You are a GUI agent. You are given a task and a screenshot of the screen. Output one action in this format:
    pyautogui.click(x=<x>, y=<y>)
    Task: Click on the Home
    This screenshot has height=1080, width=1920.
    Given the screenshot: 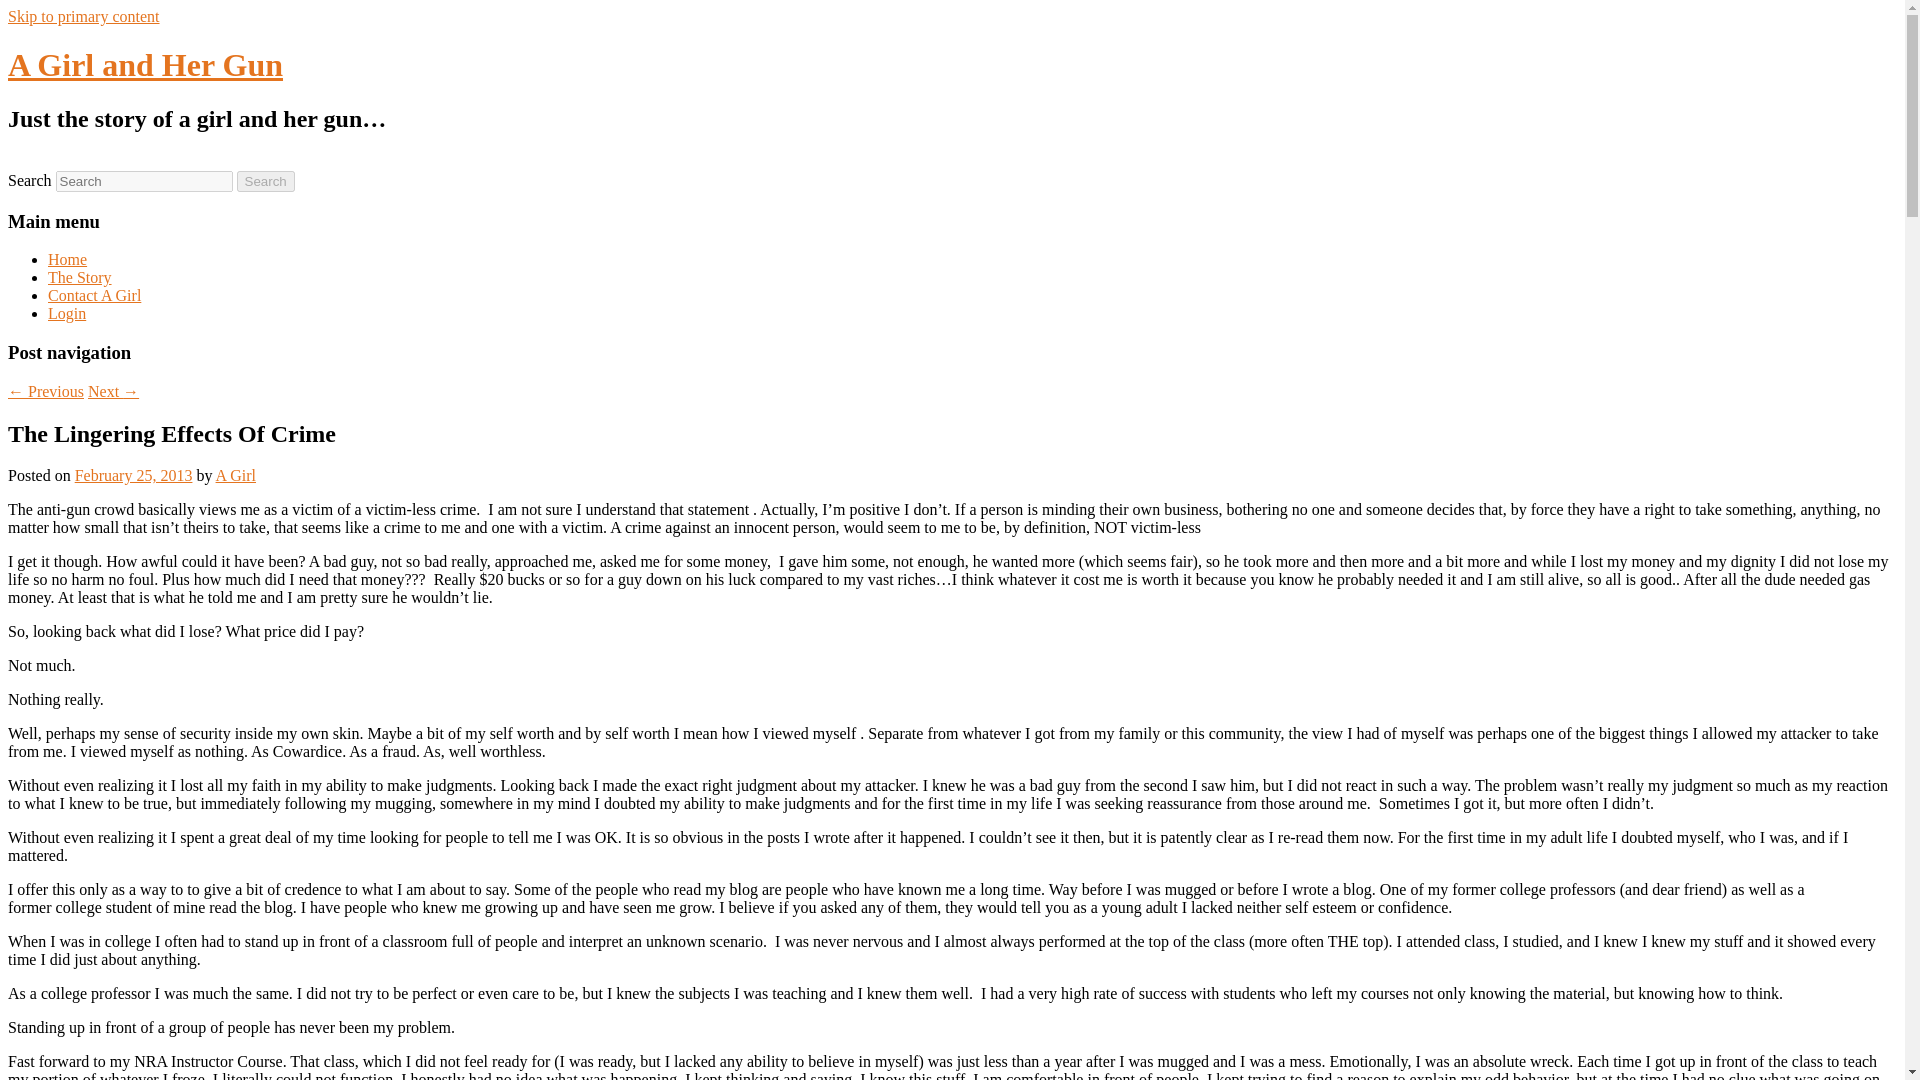 What is the action you would take?
    pyautogui.click(x=67, y=258)
    